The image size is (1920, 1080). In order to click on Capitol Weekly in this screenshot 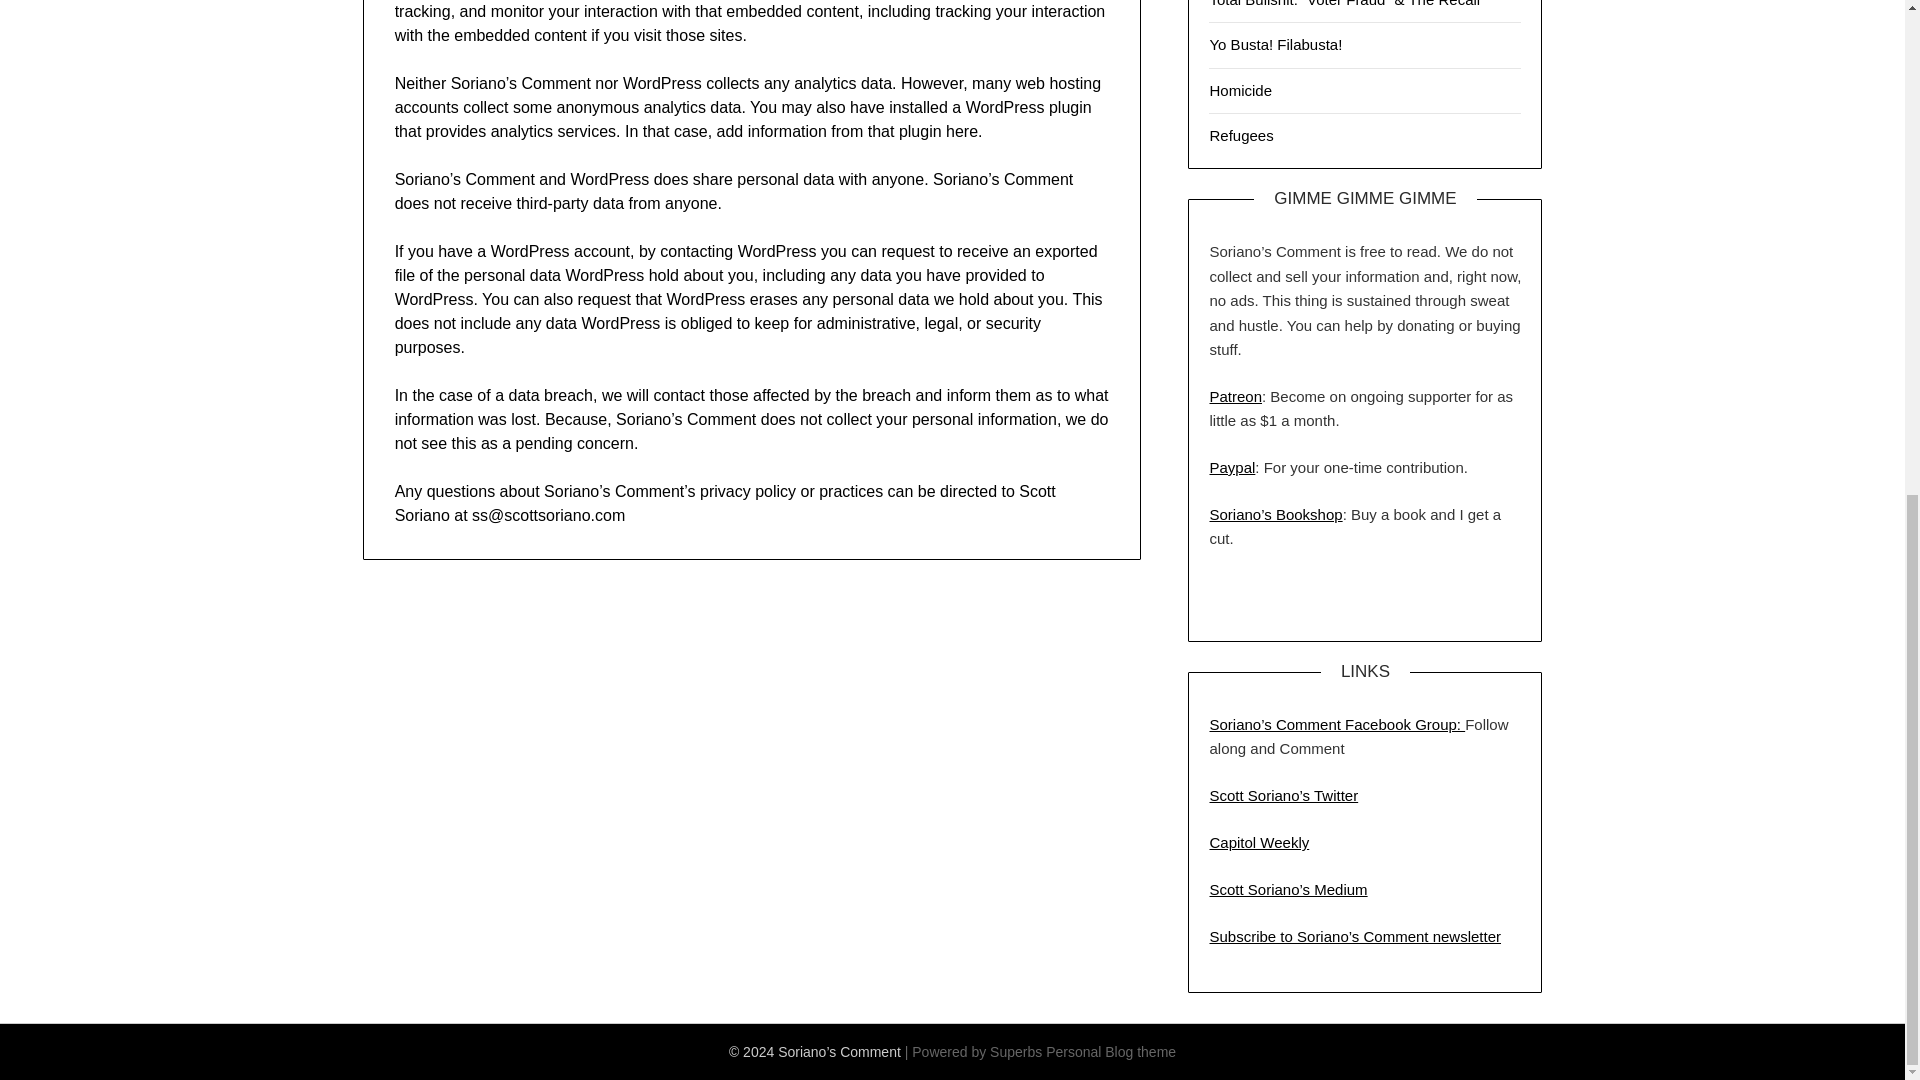, I will do `click(1259, 842)`.